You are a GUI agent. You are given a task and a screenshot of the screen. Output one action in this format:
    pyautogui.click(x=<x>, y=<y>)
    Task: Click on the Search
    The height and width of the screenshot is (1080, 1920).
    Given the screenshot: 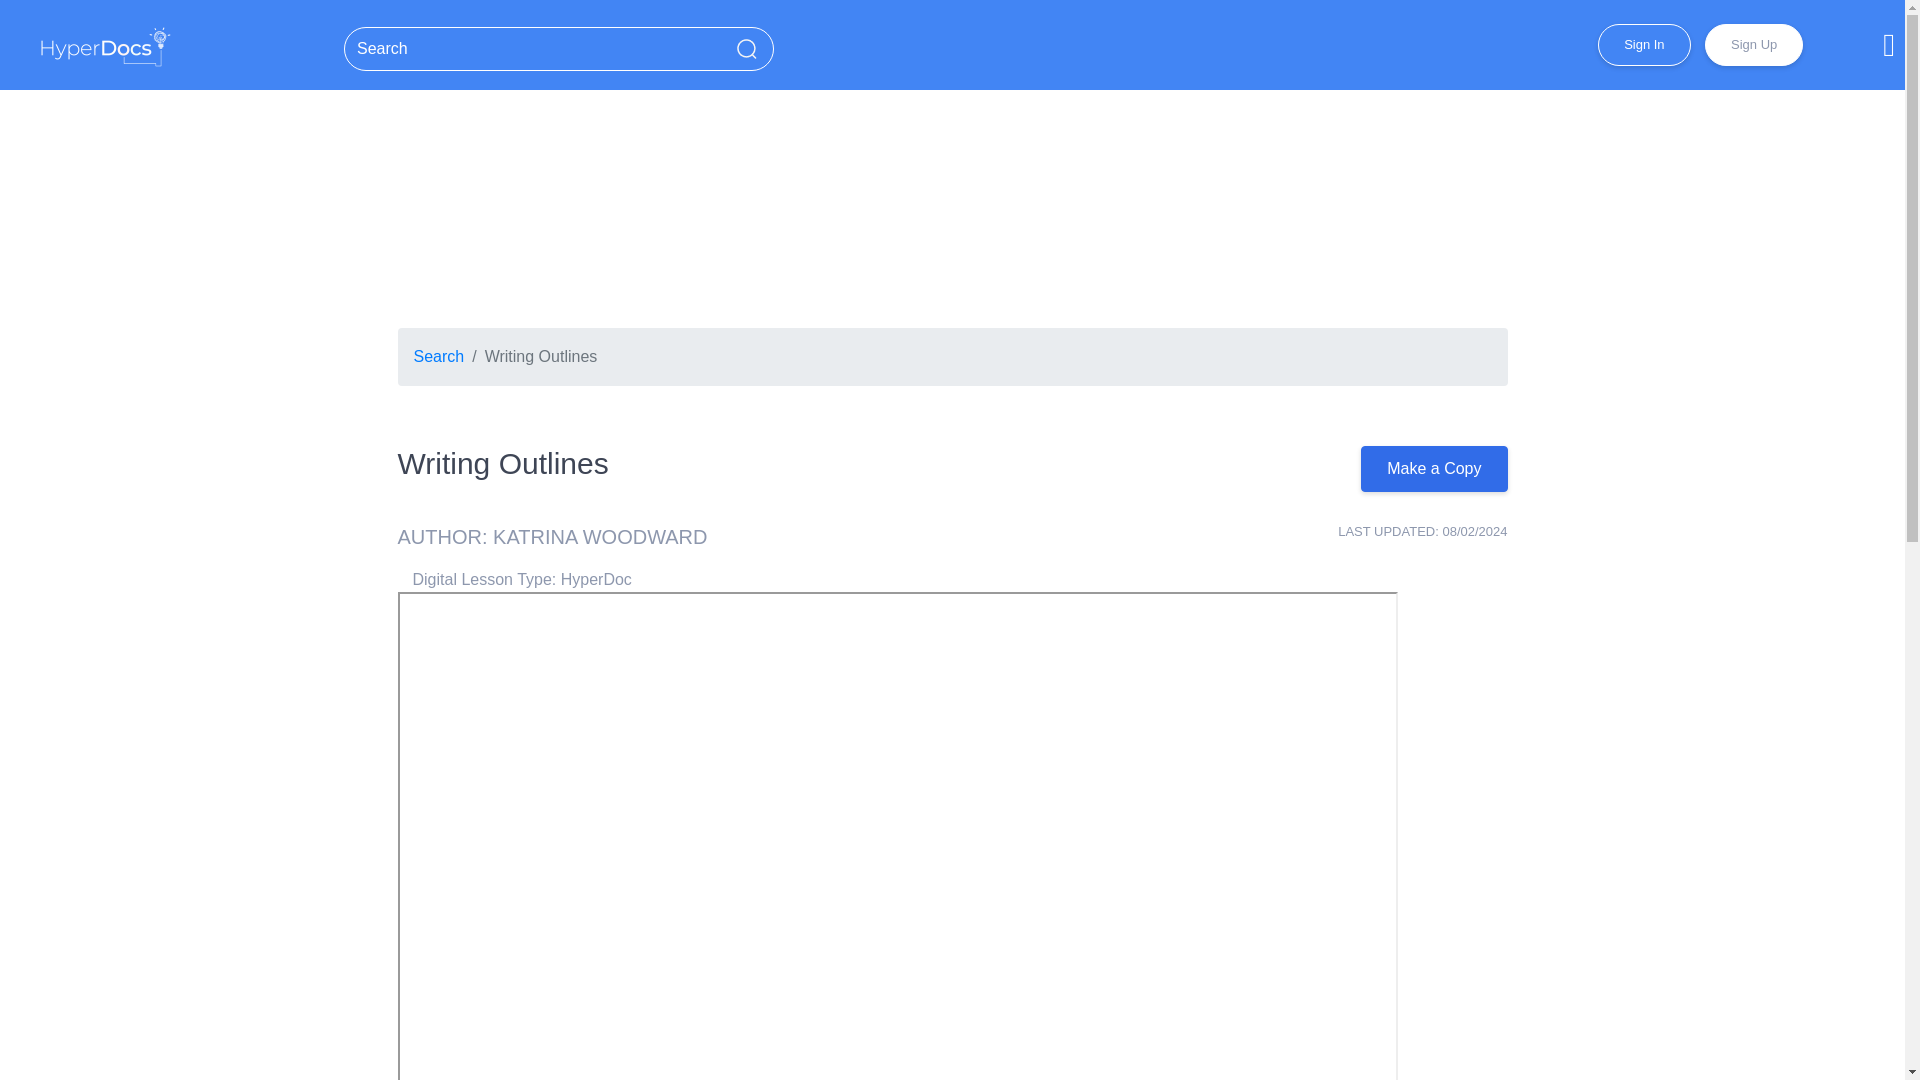 What is the action you would take?
    pyautogui.click(x=439, y=356)
    